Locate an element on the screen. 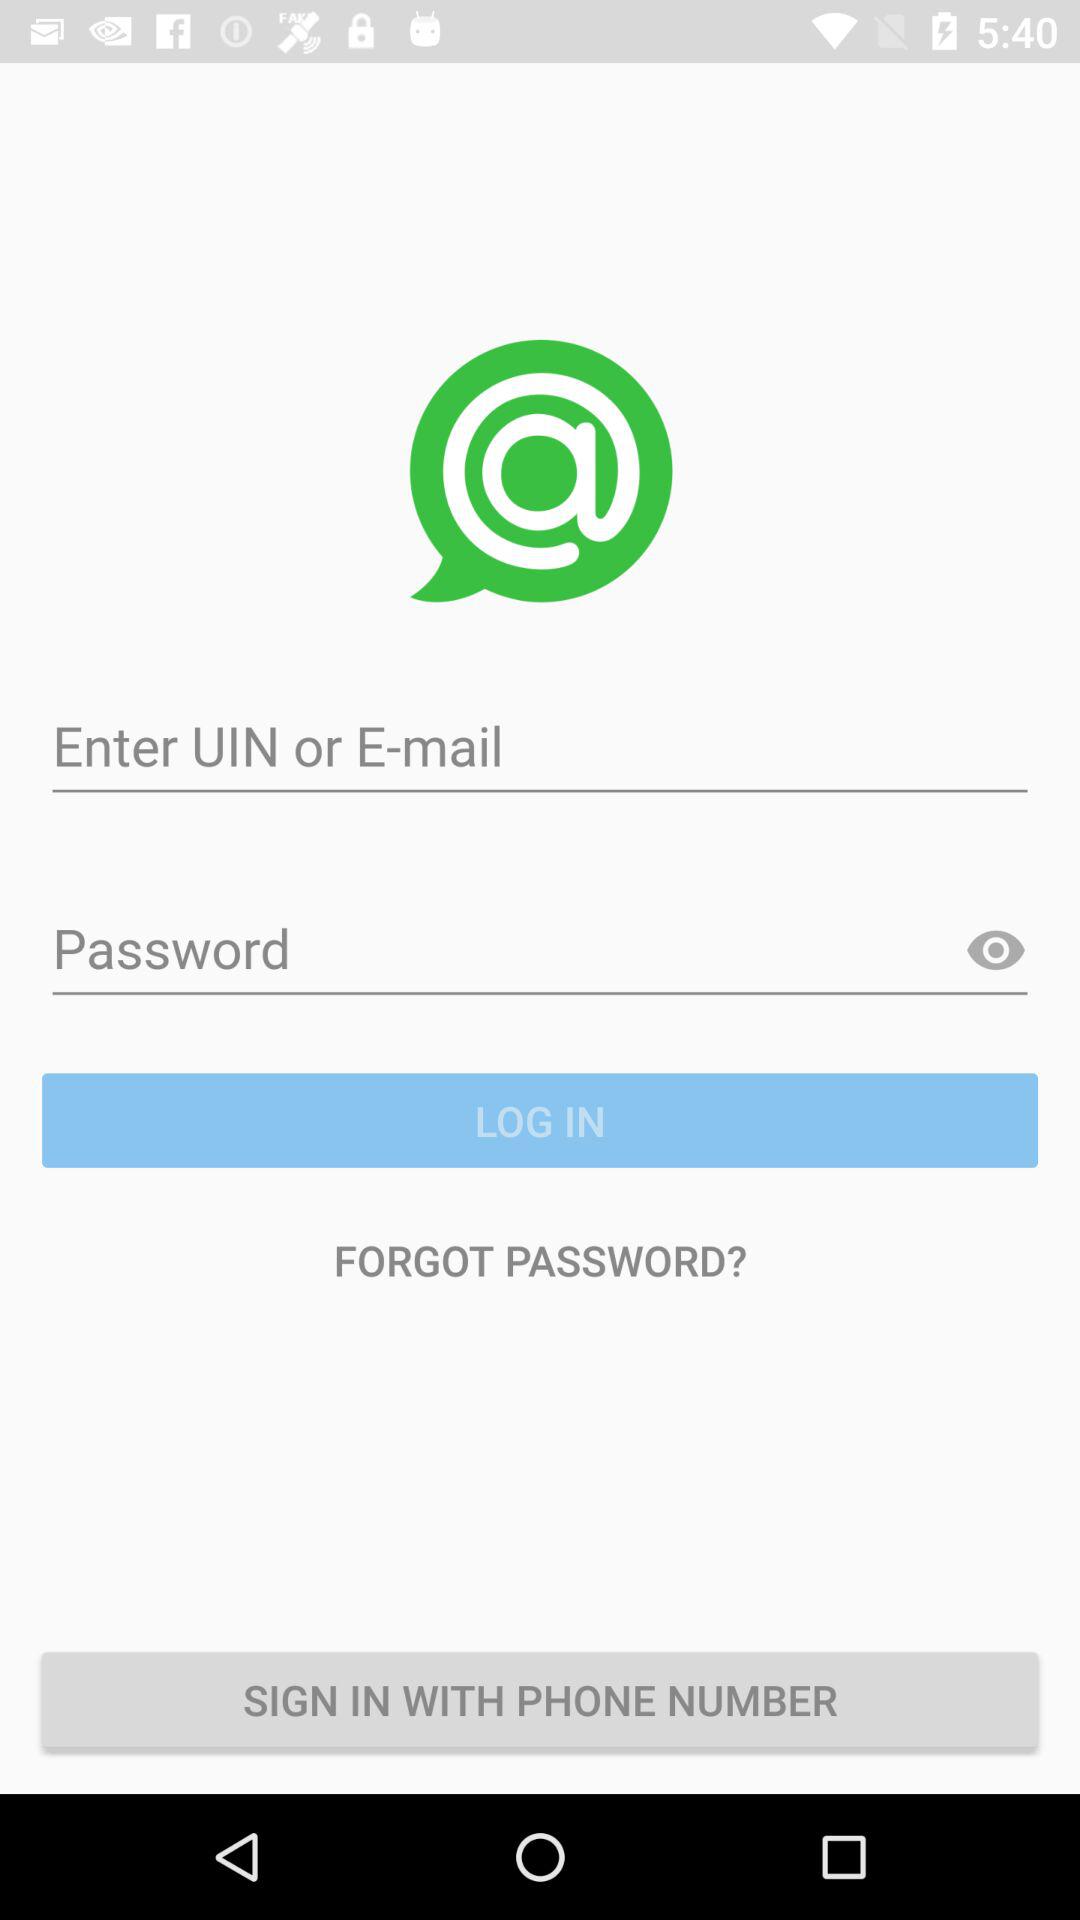 This screenshot has height=1920, width=1080. swipe until the log in is located at coordinates (540, 1120).